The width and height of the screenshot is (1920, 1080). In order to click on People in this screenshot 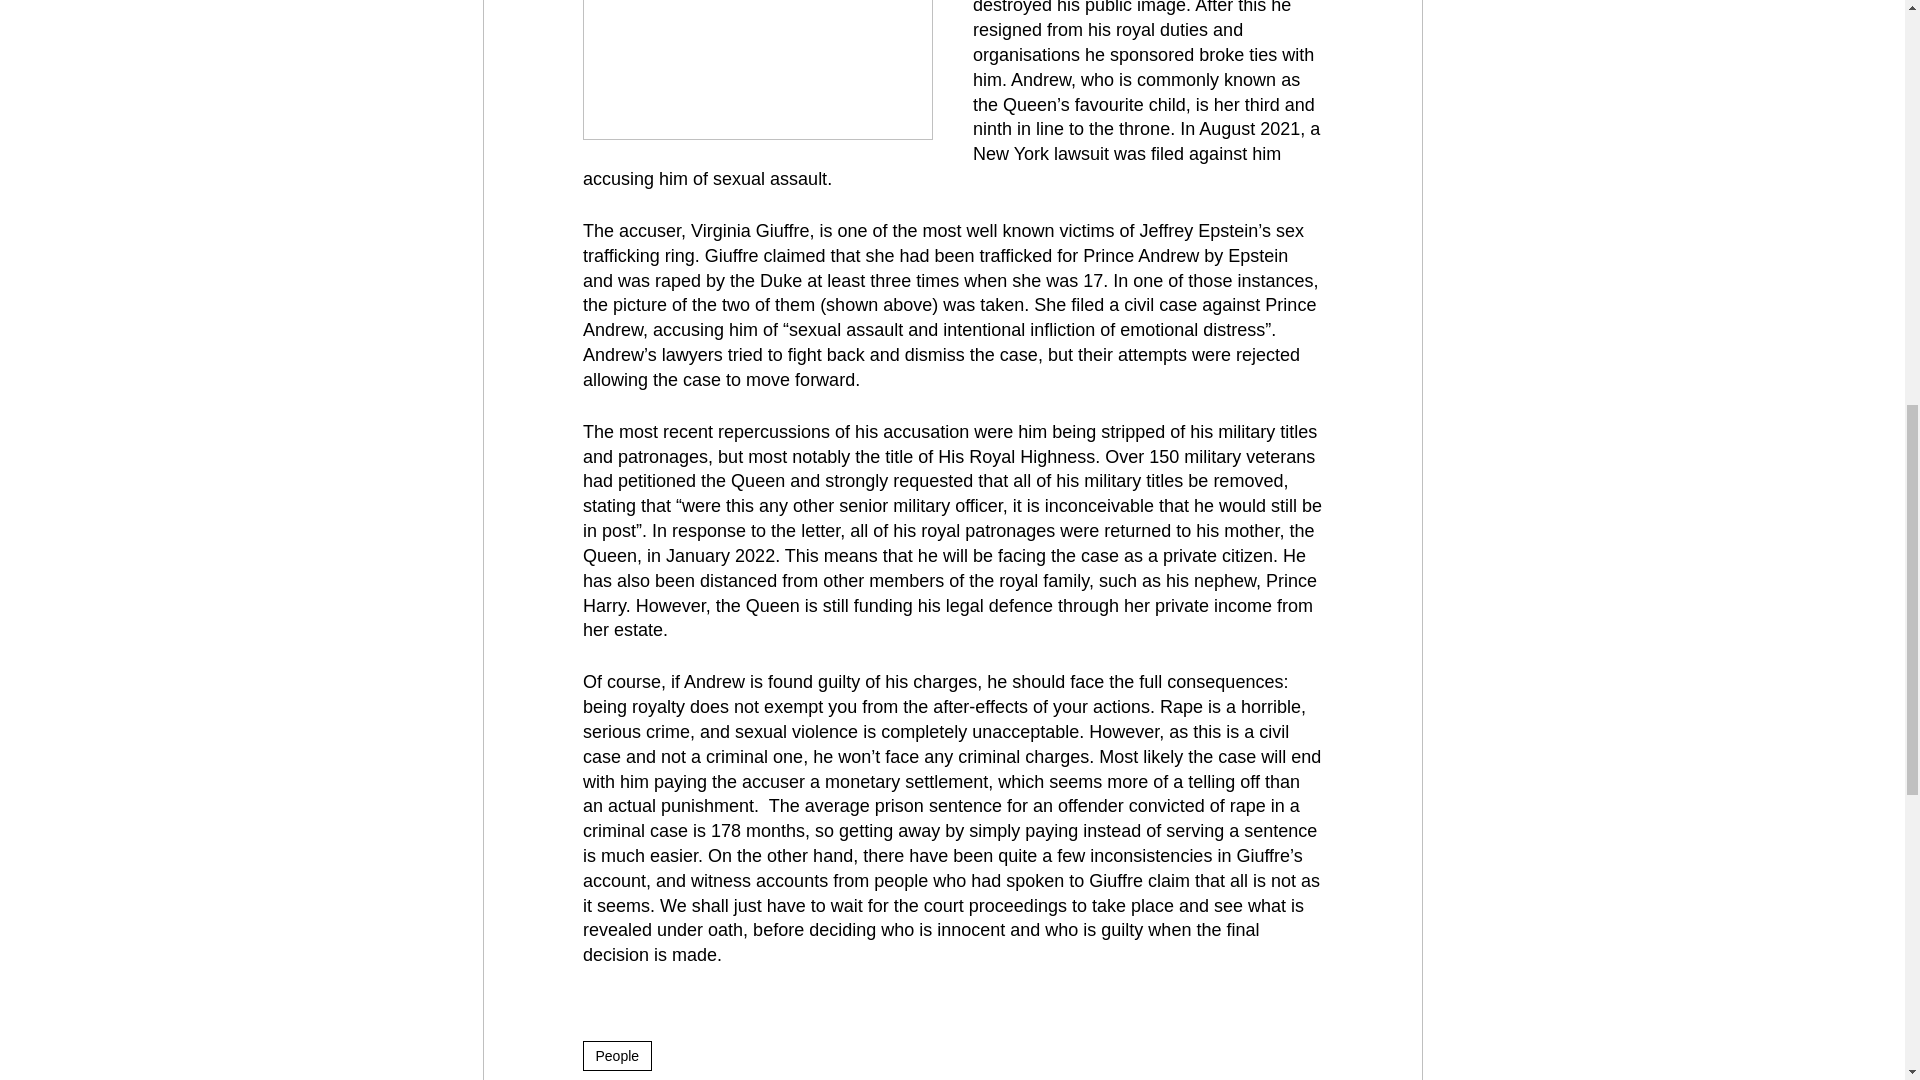, I will do `click(616, 1056)`.